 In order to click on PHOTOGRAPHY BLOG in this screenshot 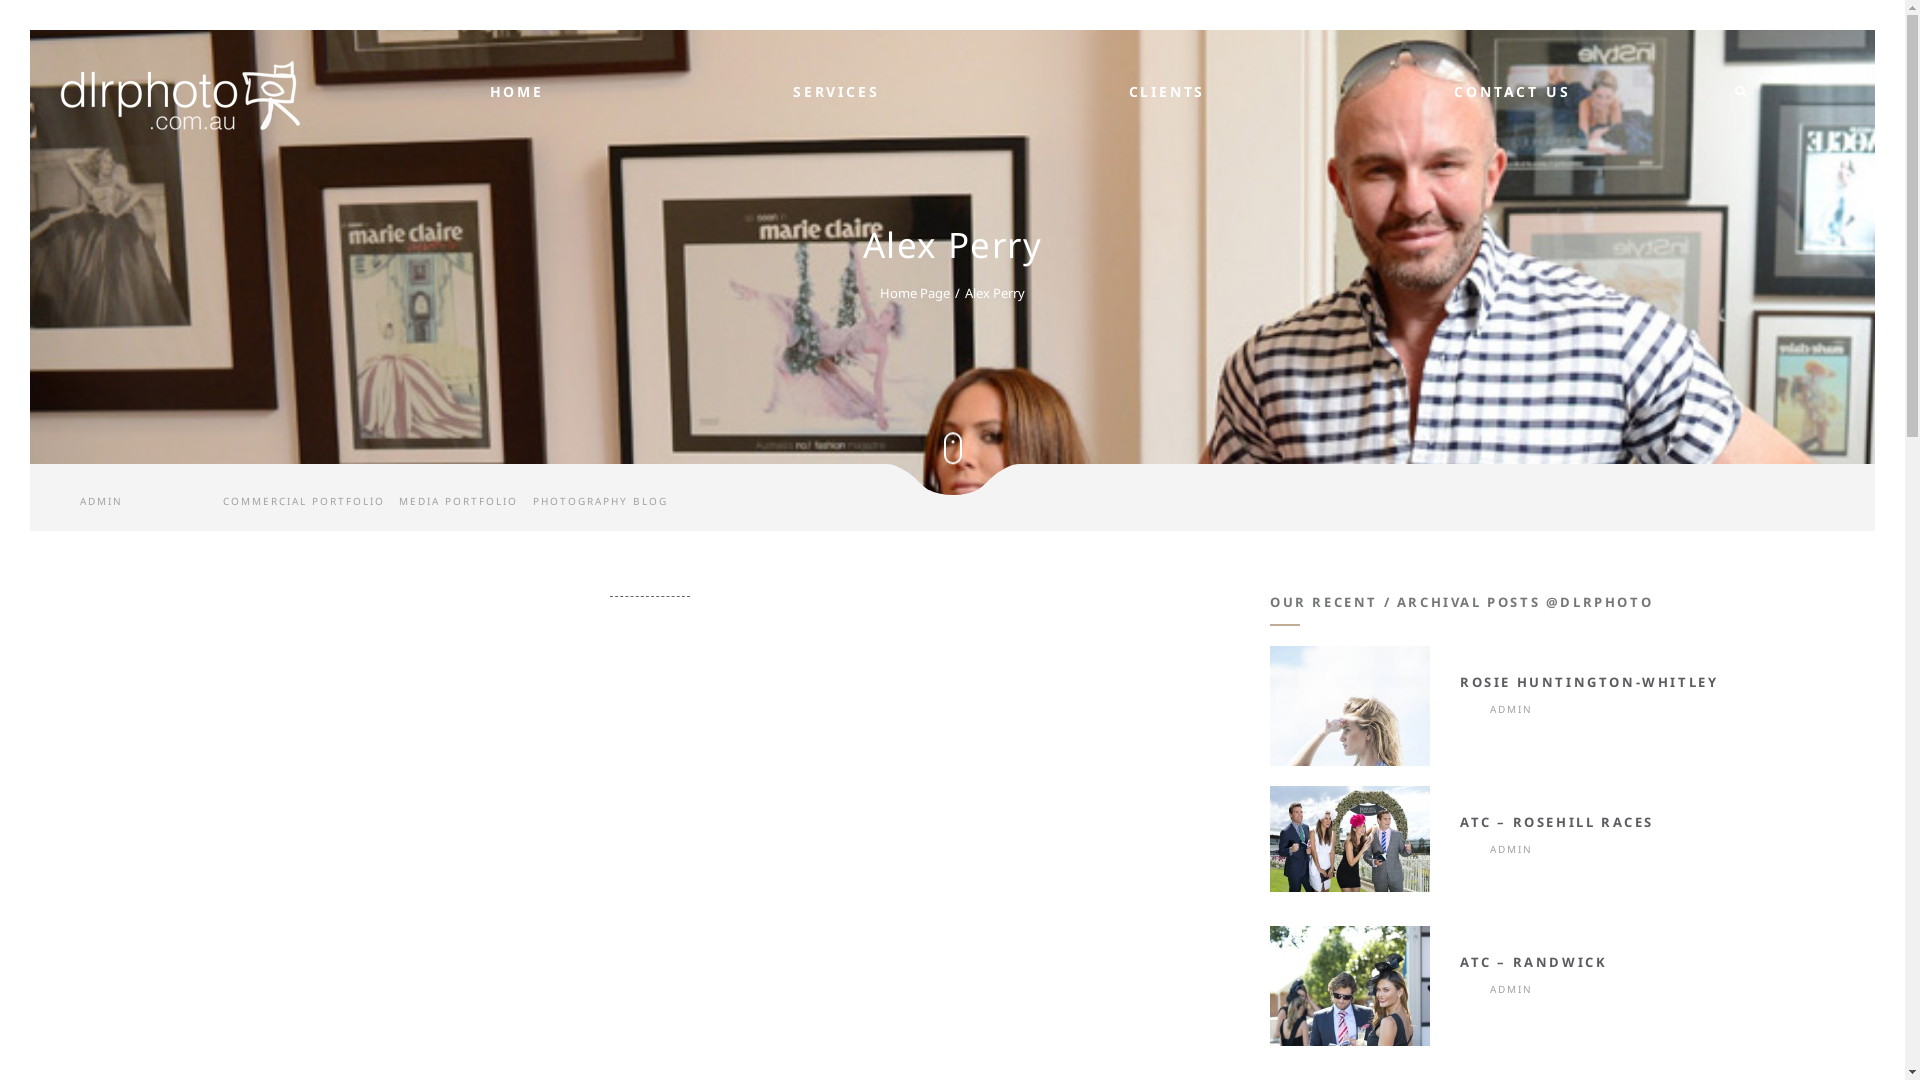, I will do `click(600, 501)`.